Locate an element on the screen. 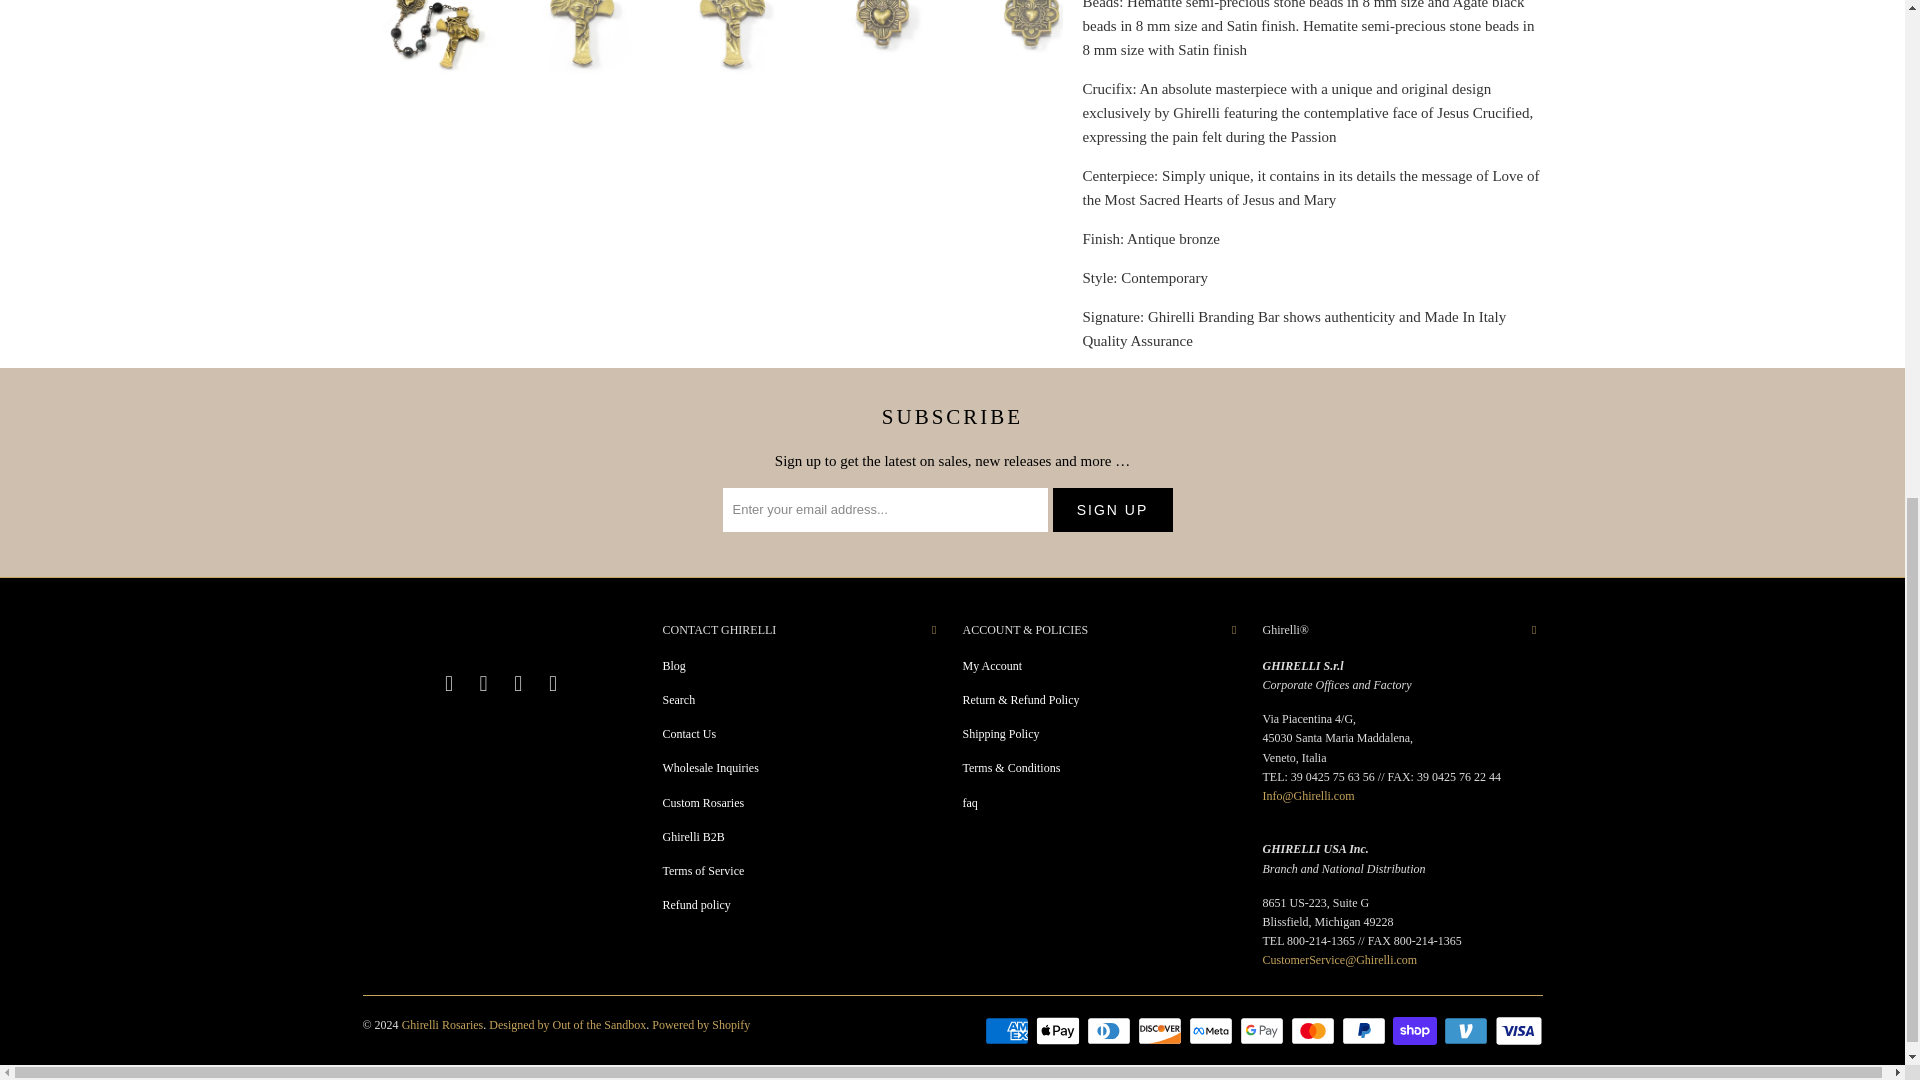 This screenshot has width=1920, height=1080. PayPal is located at coordinates (1366, 1031).